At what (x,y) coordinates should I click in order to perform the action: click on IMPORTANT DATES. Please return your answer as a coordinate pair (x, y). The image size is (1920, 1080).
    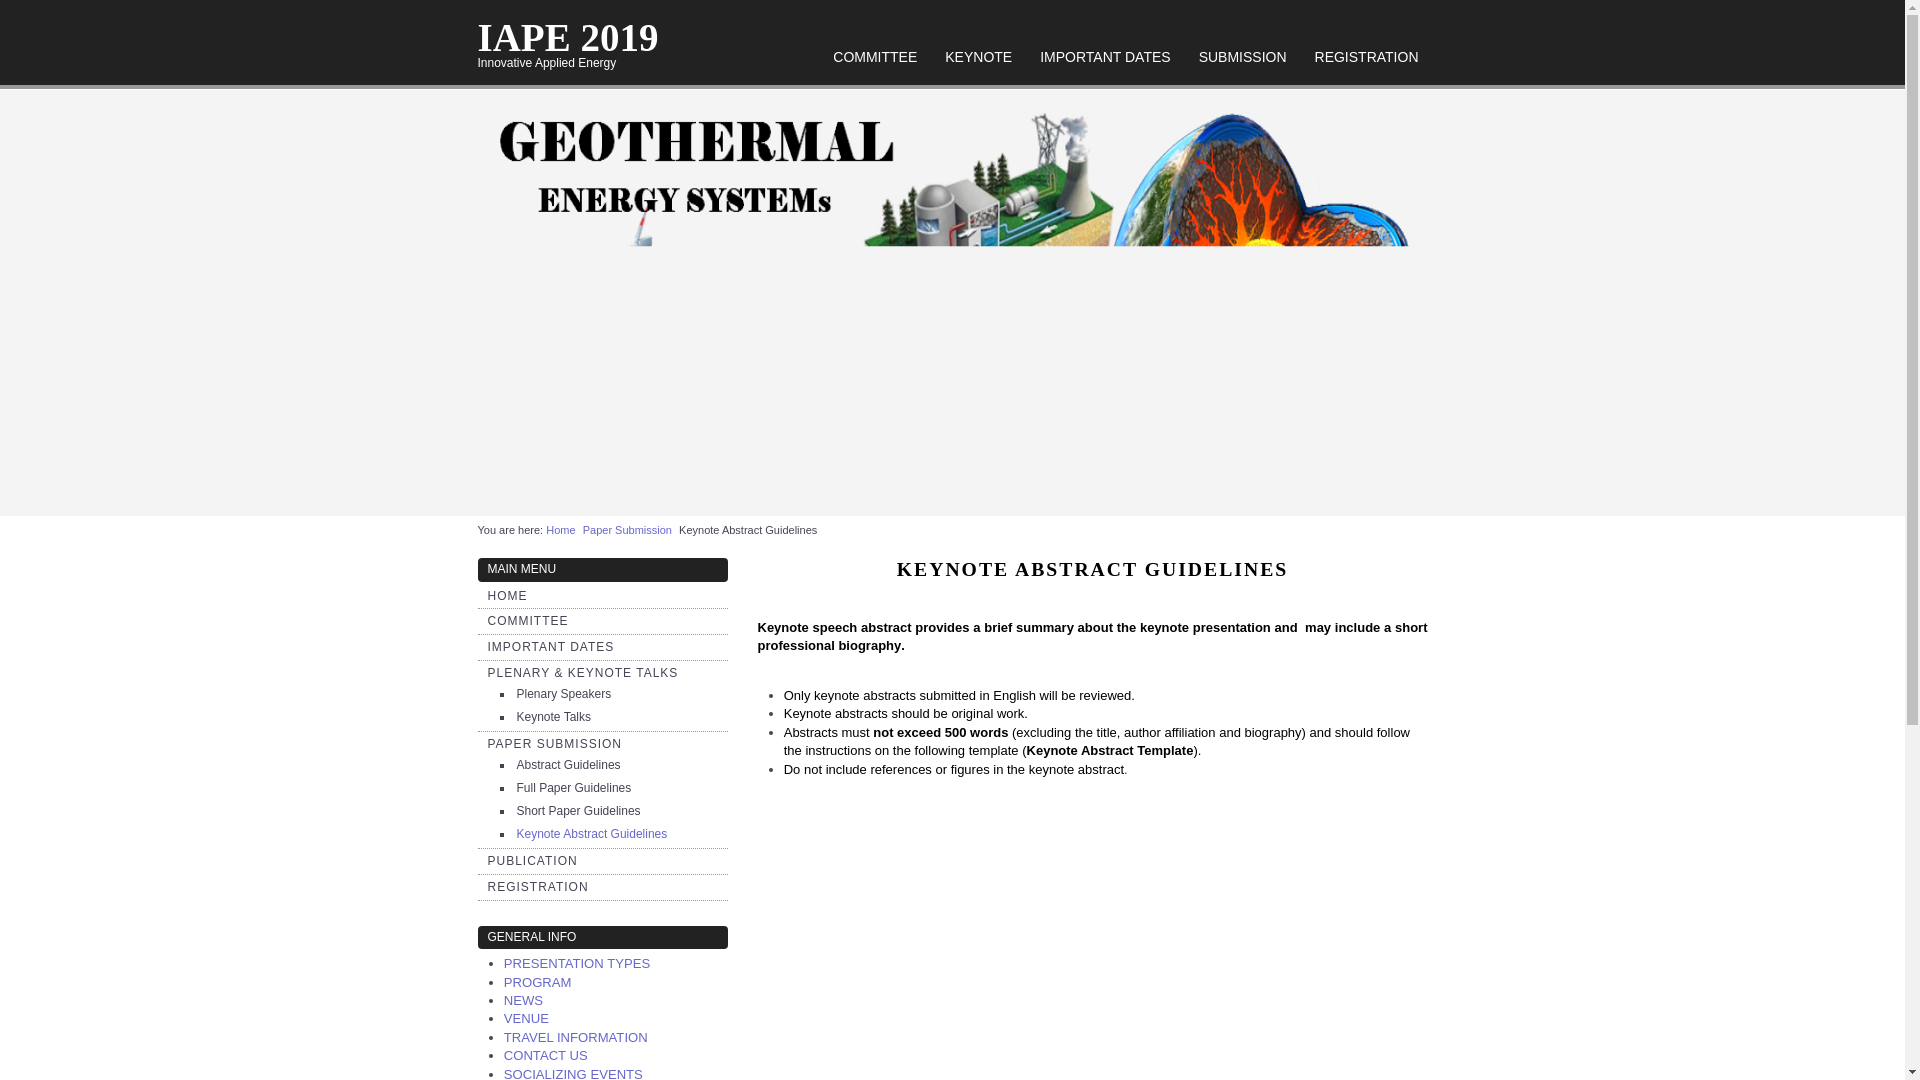
    Looking at the image, I should click on (550, 647).